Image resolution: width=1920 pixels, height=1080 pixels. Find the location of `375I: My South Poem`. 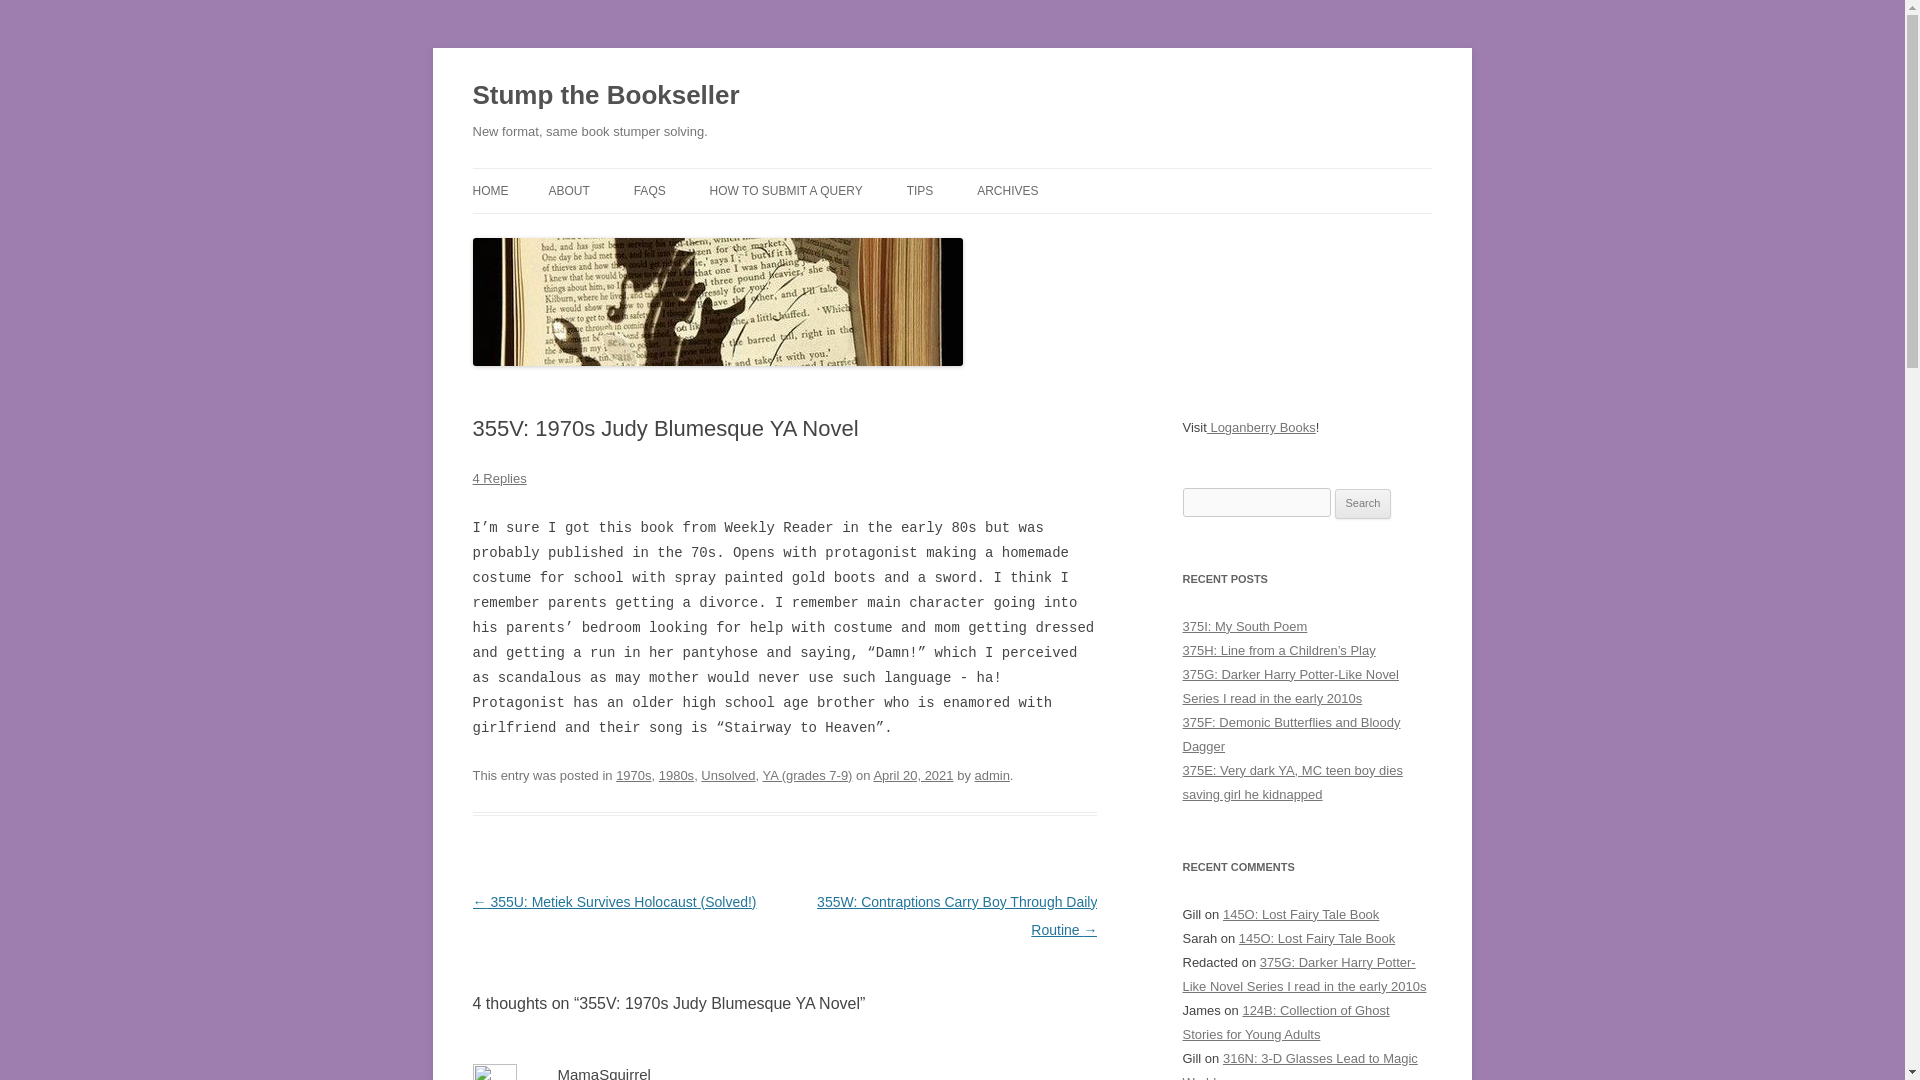

375I: My South Poem is located at coordinates (1244, 626).